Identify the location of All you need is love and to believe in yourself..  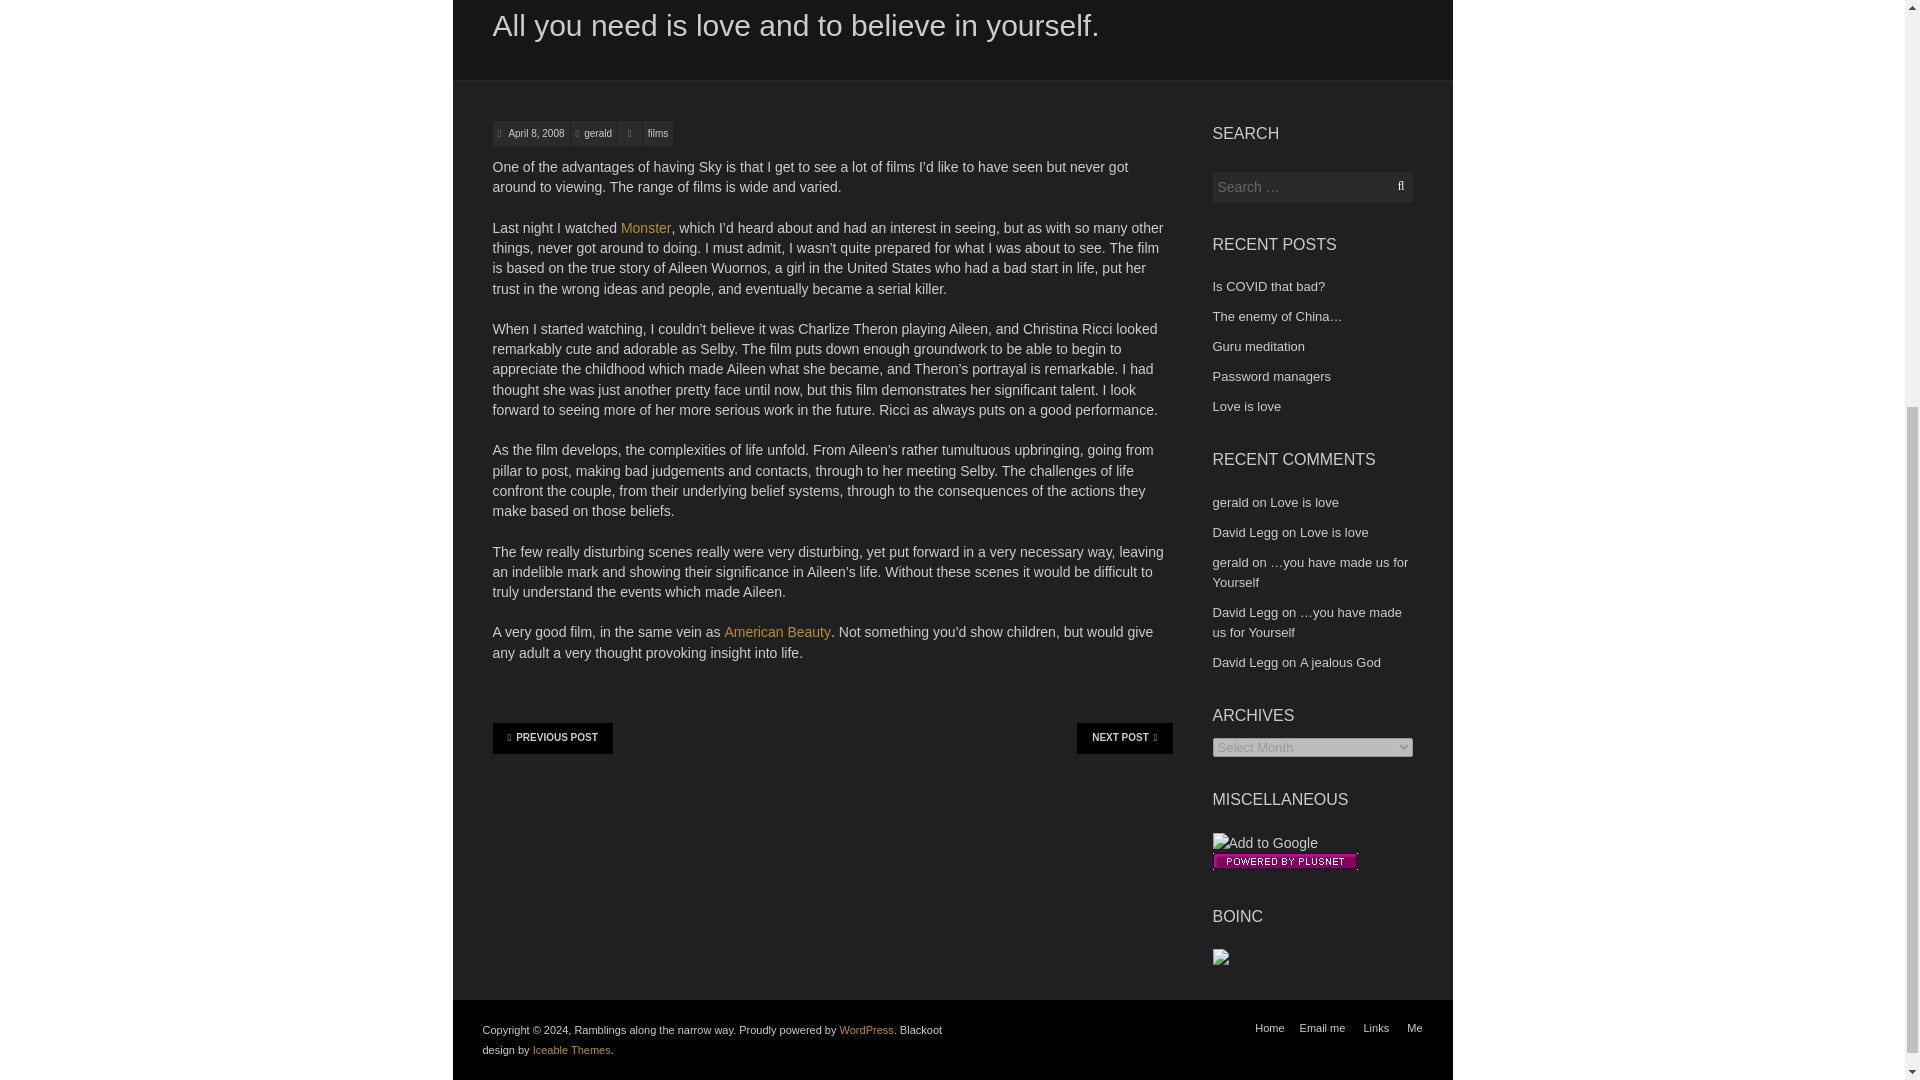
(535, 134).